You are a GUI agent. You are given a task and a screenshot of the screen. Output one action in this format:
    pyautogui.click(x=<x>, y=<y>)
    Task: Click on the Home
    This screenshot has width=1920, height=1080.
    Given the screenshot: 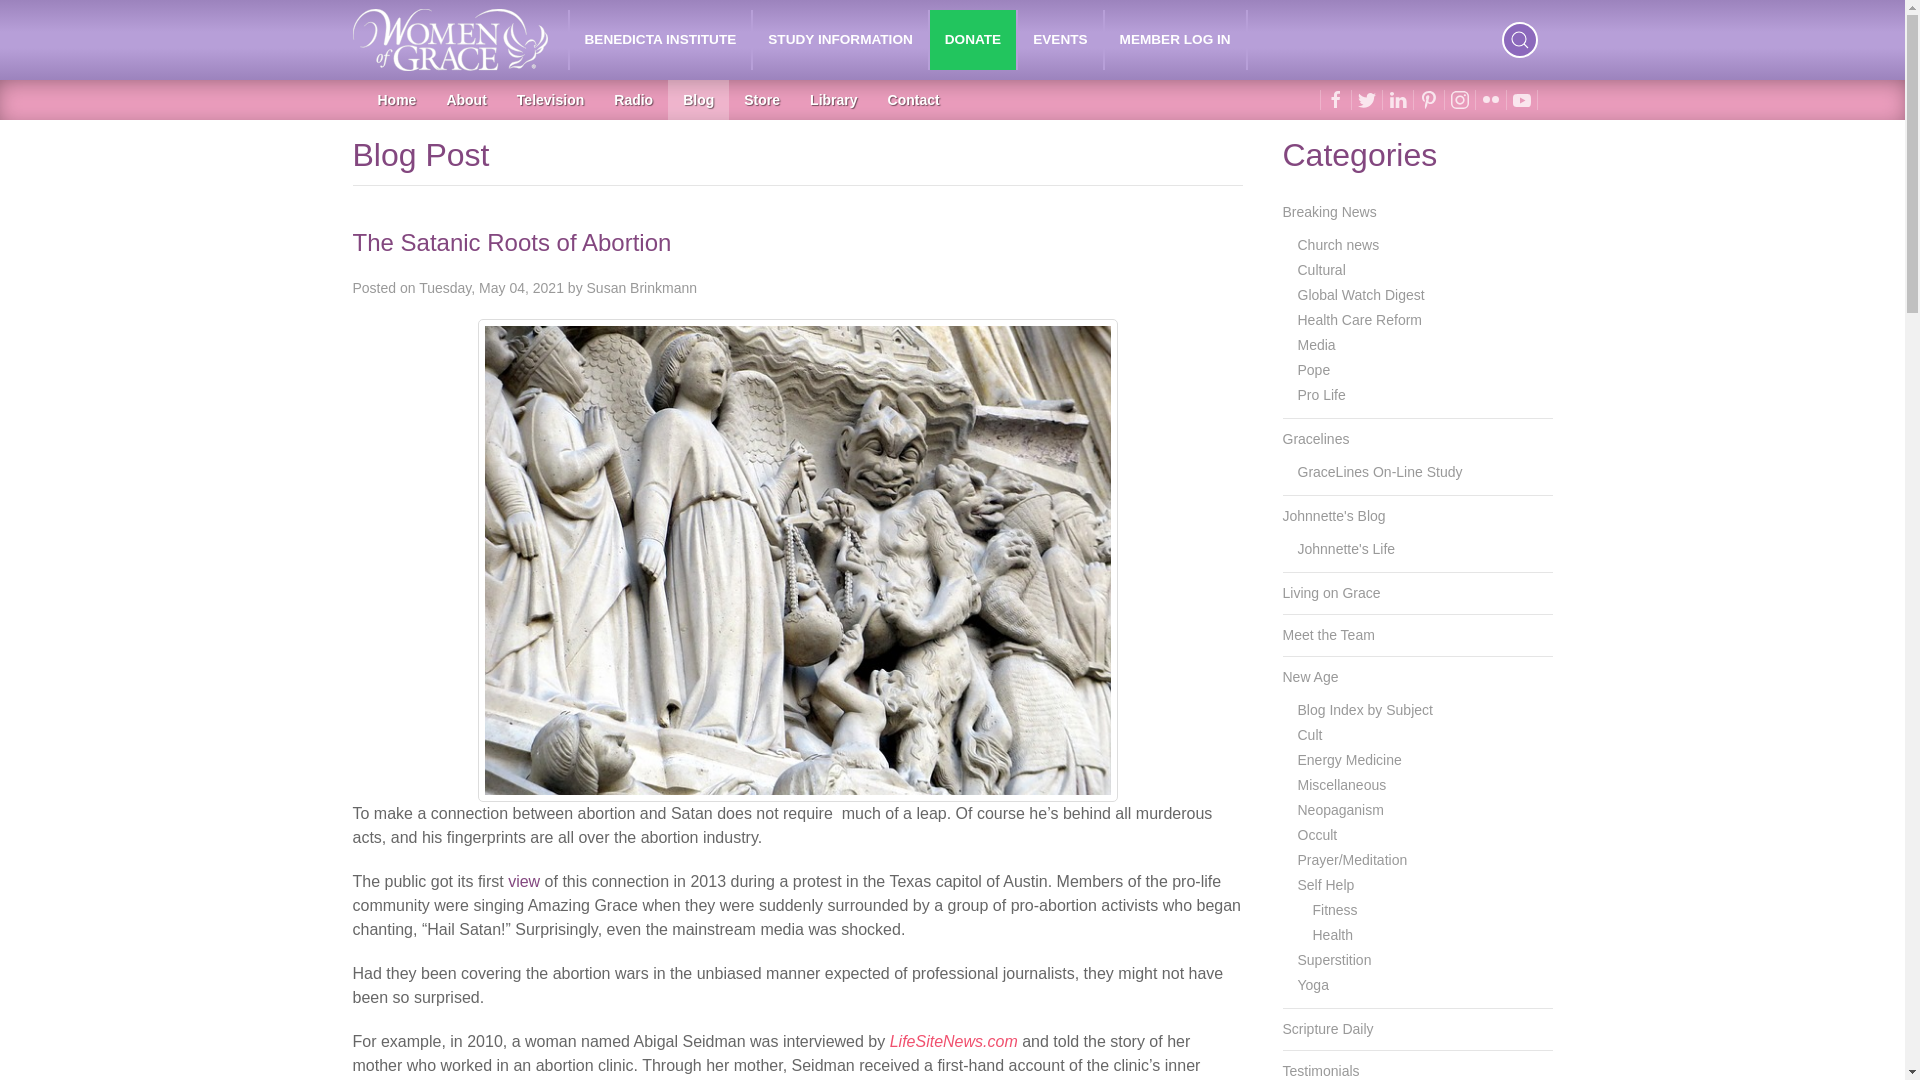 What is the action you would take?
    pyautogui.click(x=396, y=99)
    